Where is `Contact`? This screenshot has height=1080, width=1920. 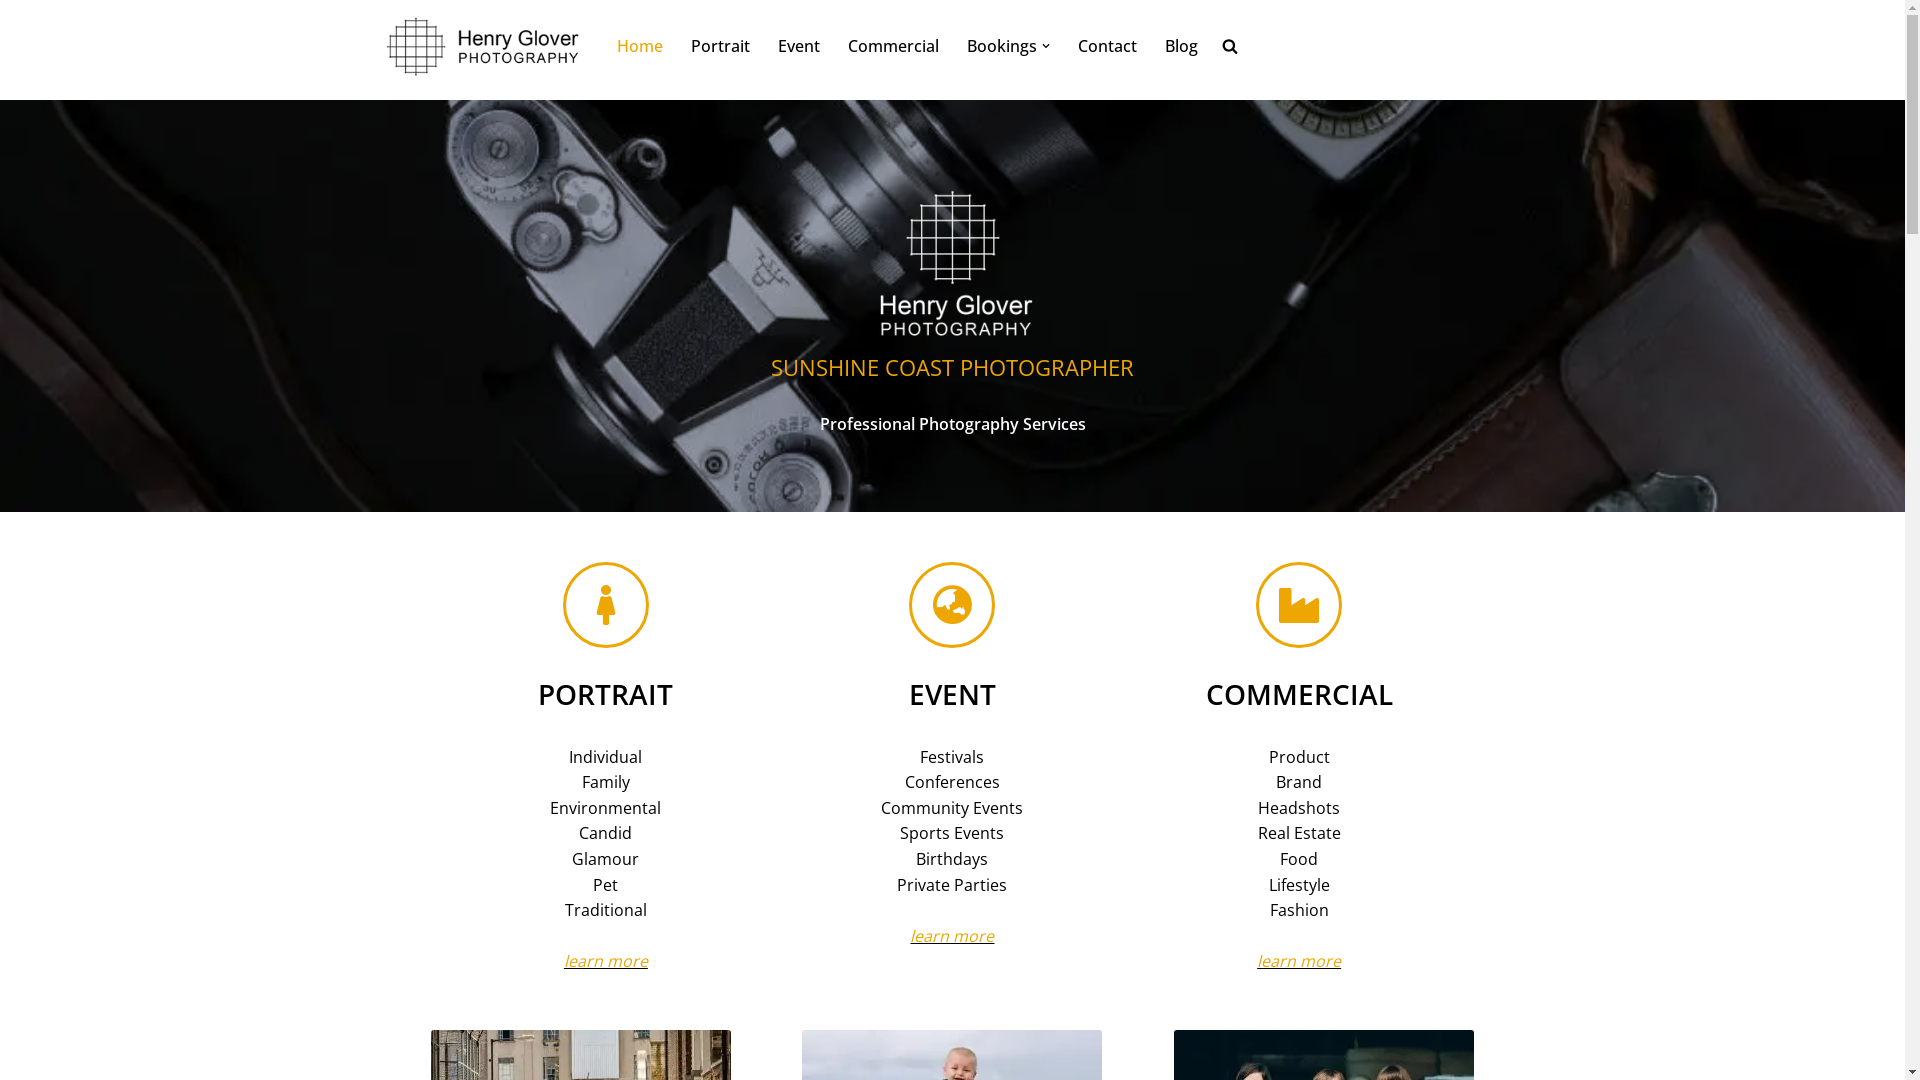
Contact is located at coordinates (1108, 46).